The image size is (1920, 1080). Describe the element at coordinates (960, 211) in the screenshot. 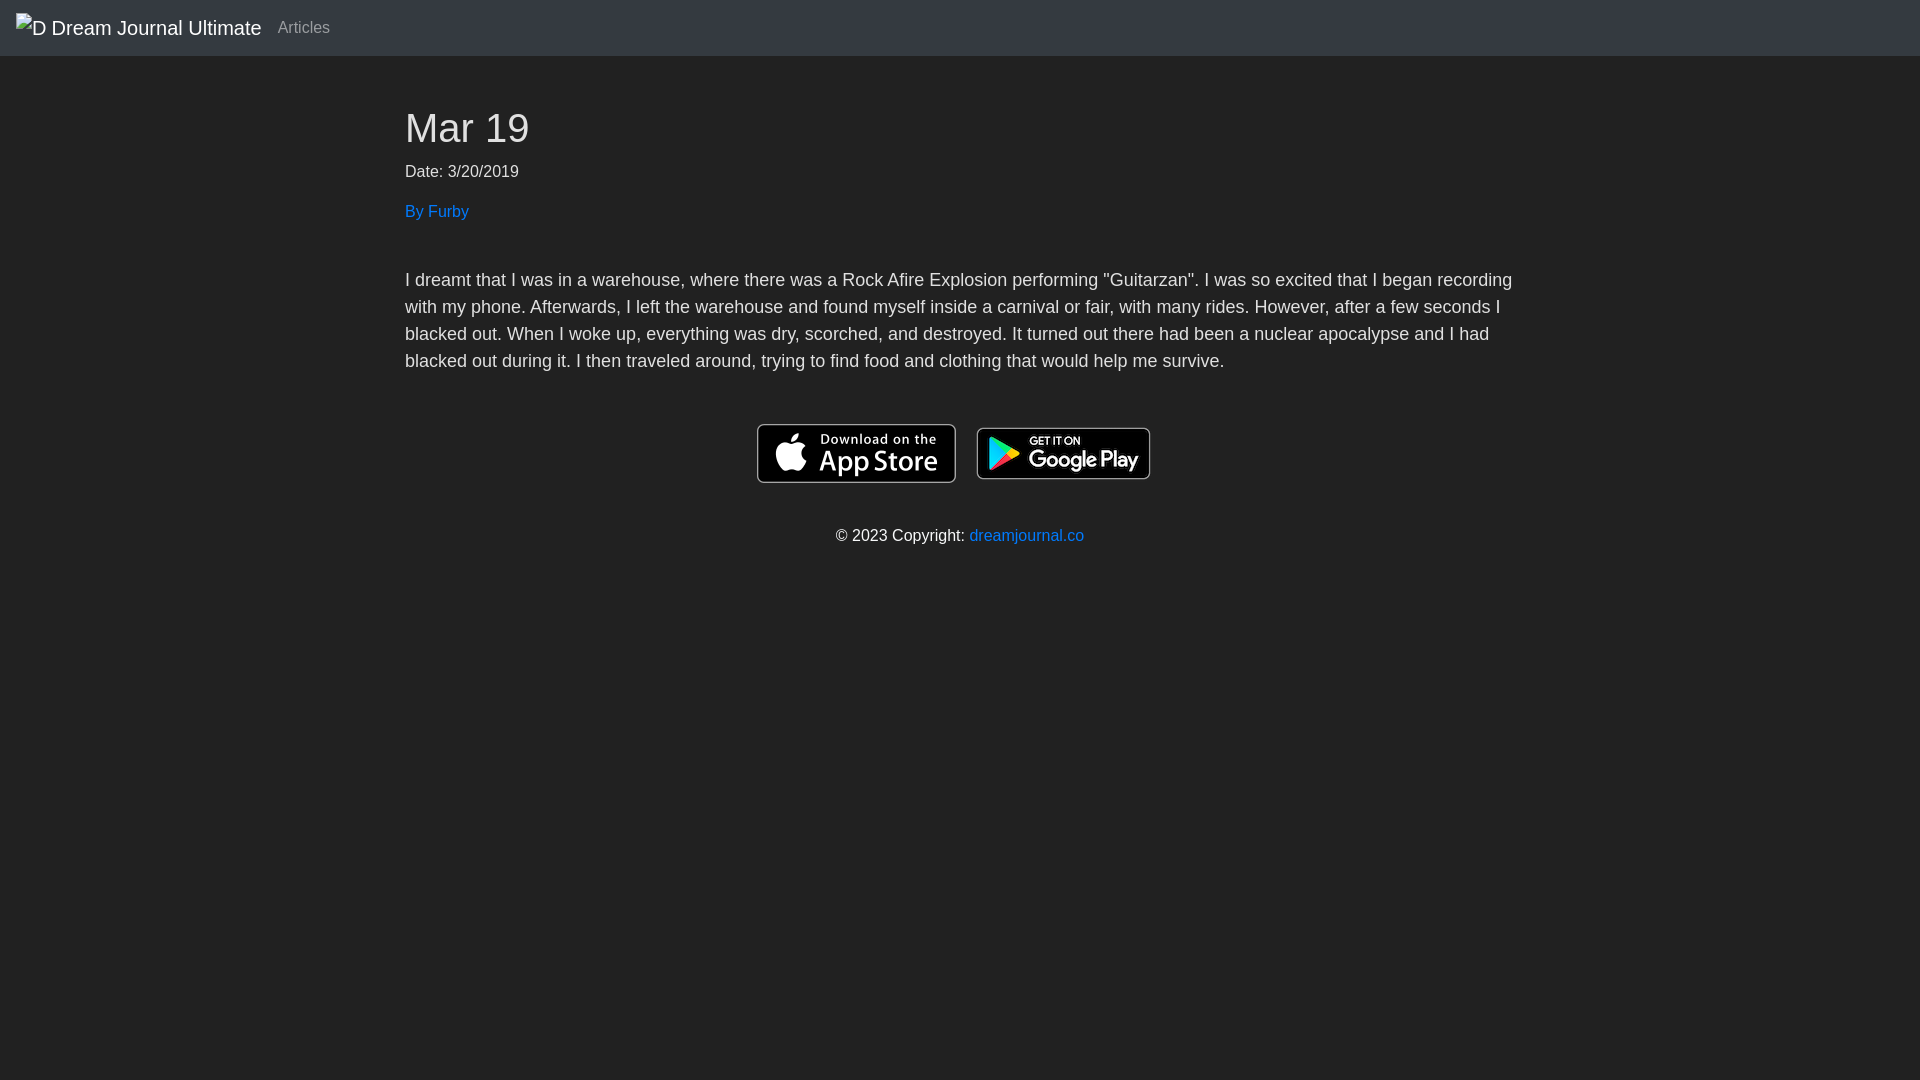

I see `By Furby` at that location.